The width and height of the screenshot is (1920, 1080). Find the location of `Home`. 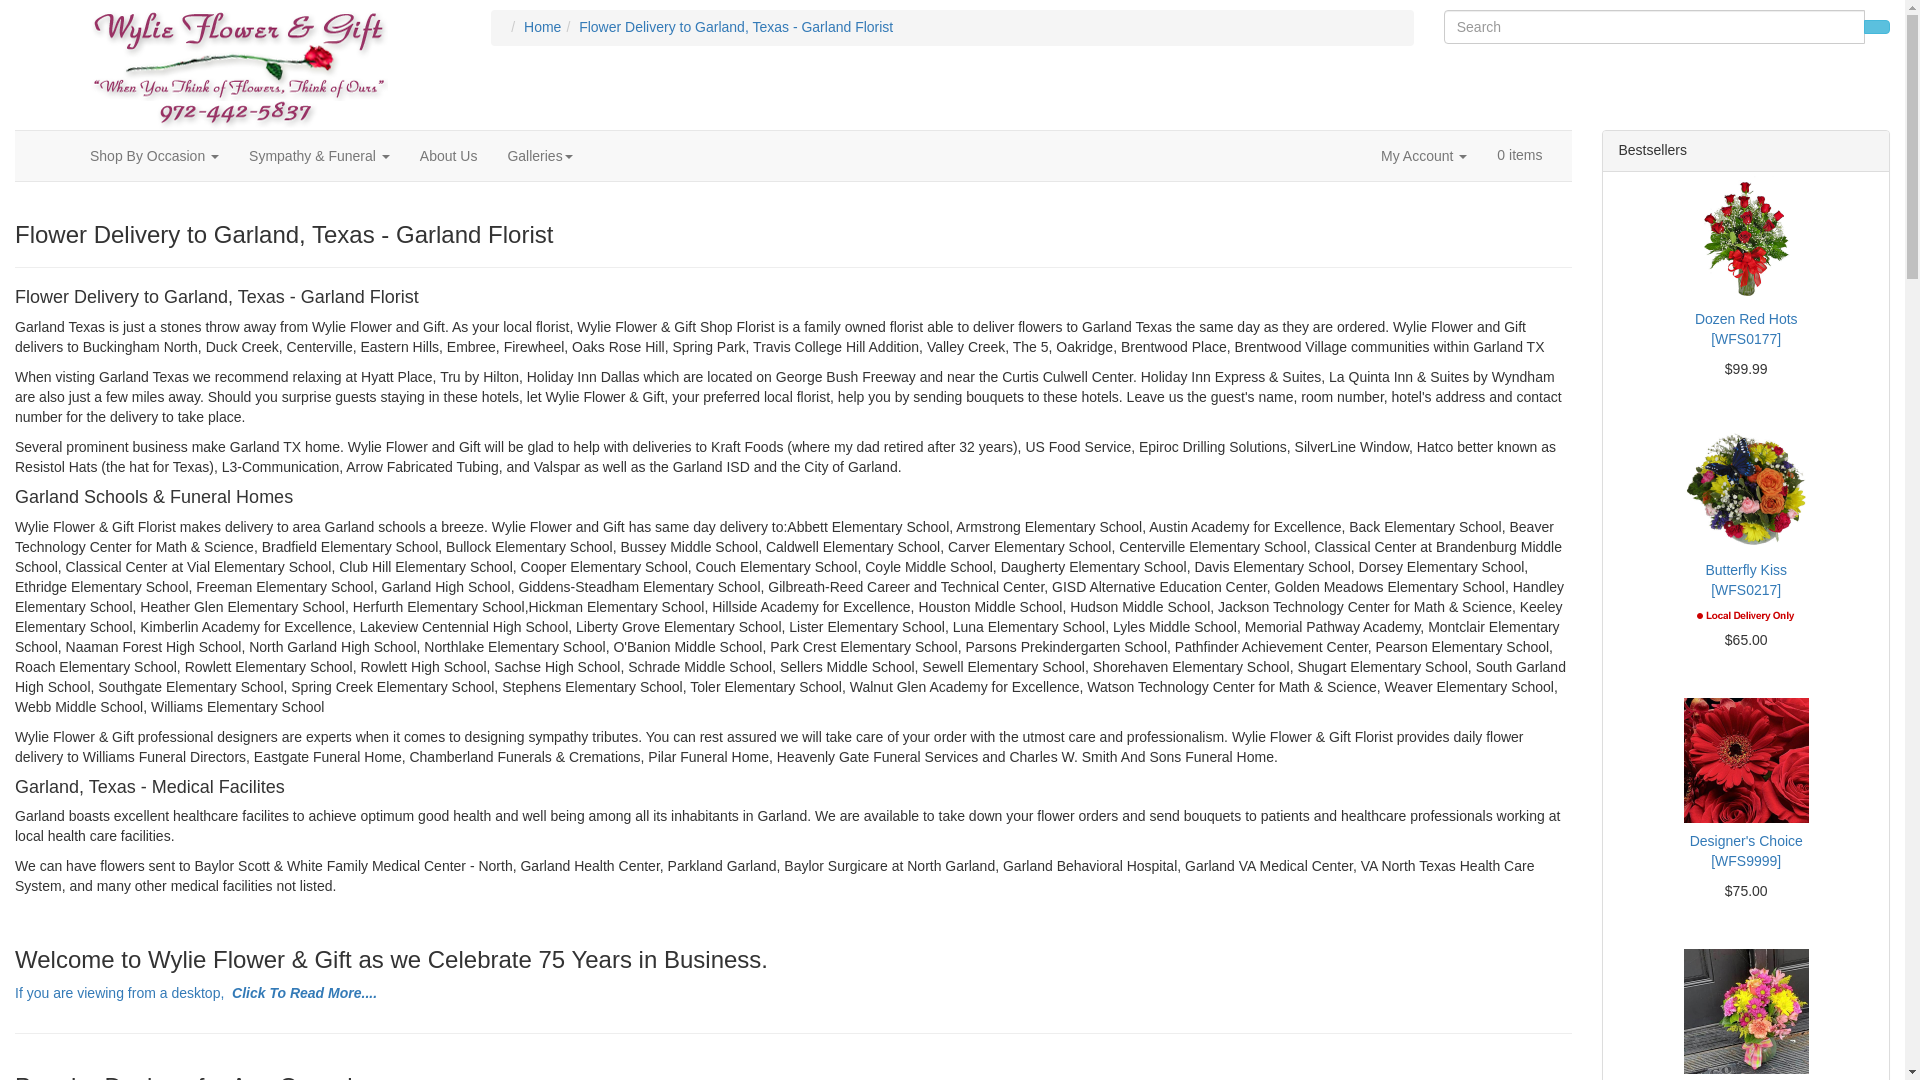

Home is located at coordinates (542, 26).